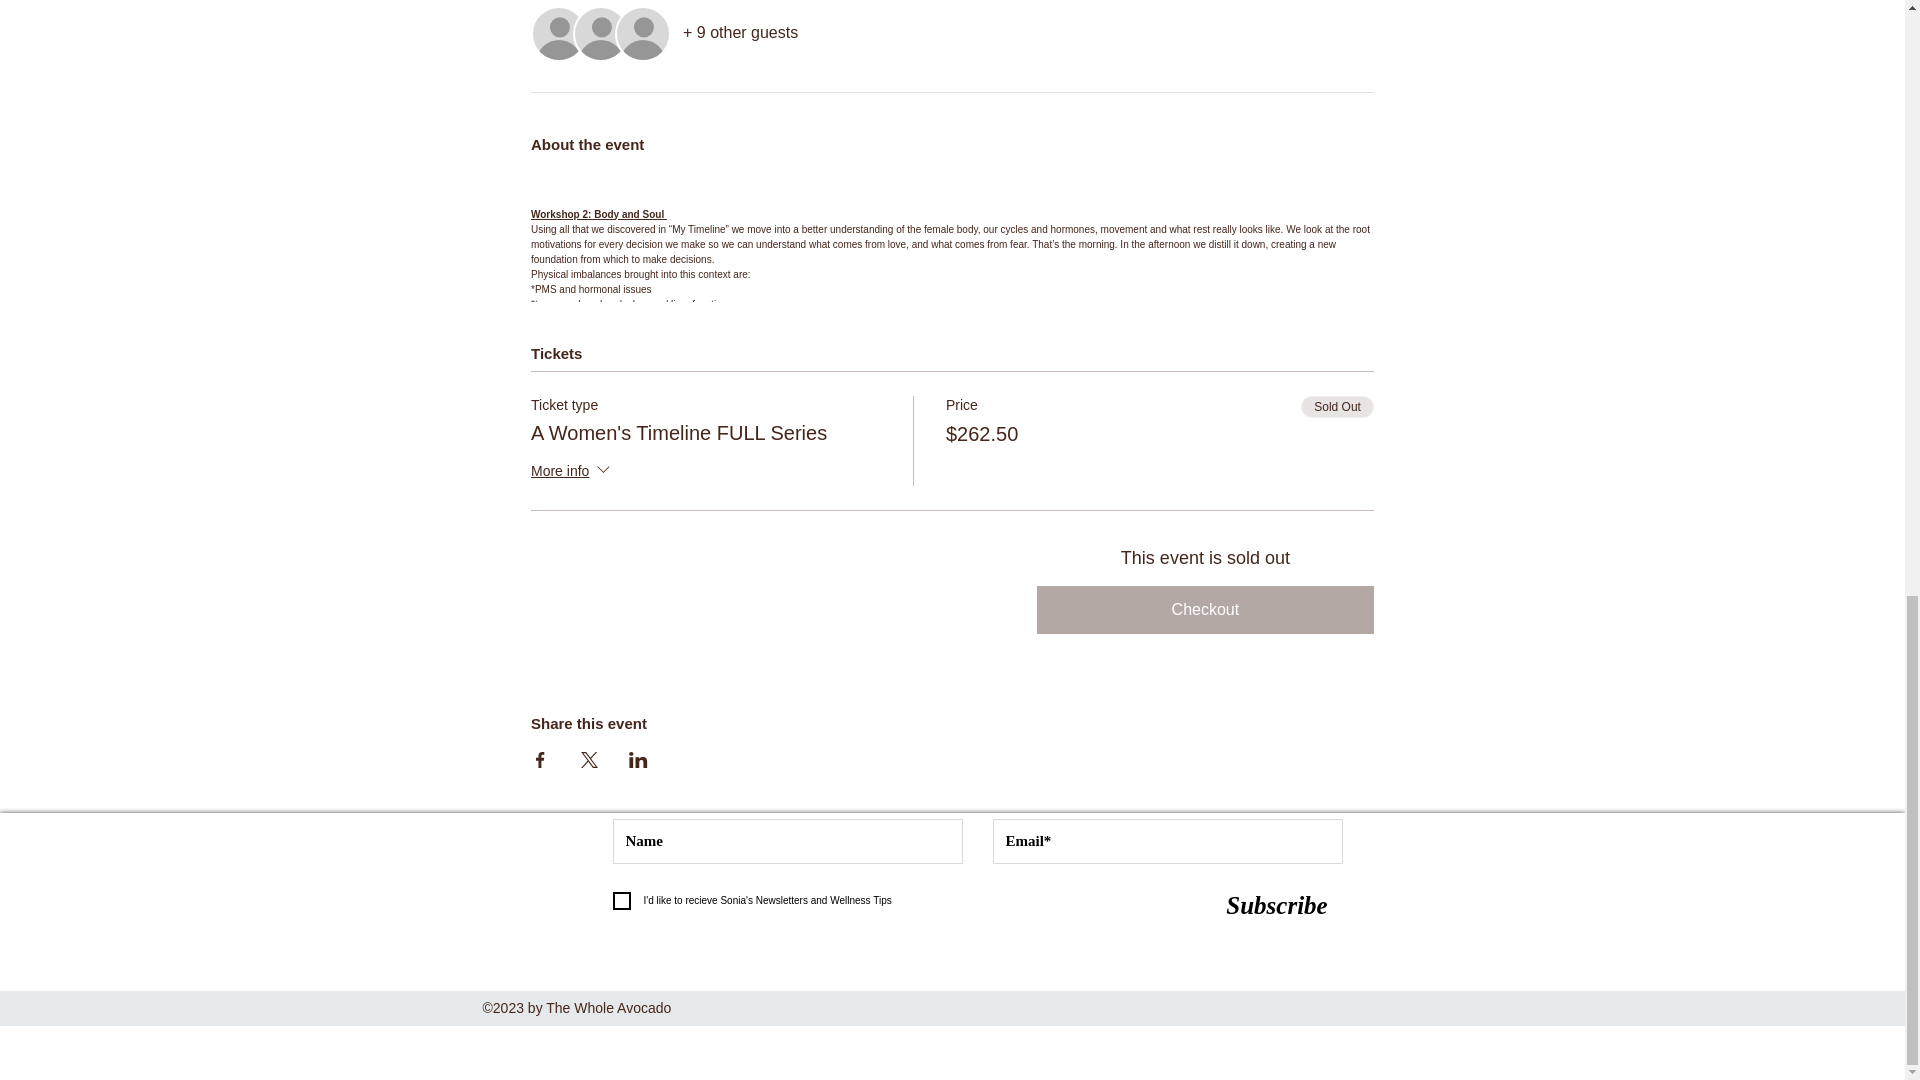  I want to click on Subscribe, so click(1276, 905).